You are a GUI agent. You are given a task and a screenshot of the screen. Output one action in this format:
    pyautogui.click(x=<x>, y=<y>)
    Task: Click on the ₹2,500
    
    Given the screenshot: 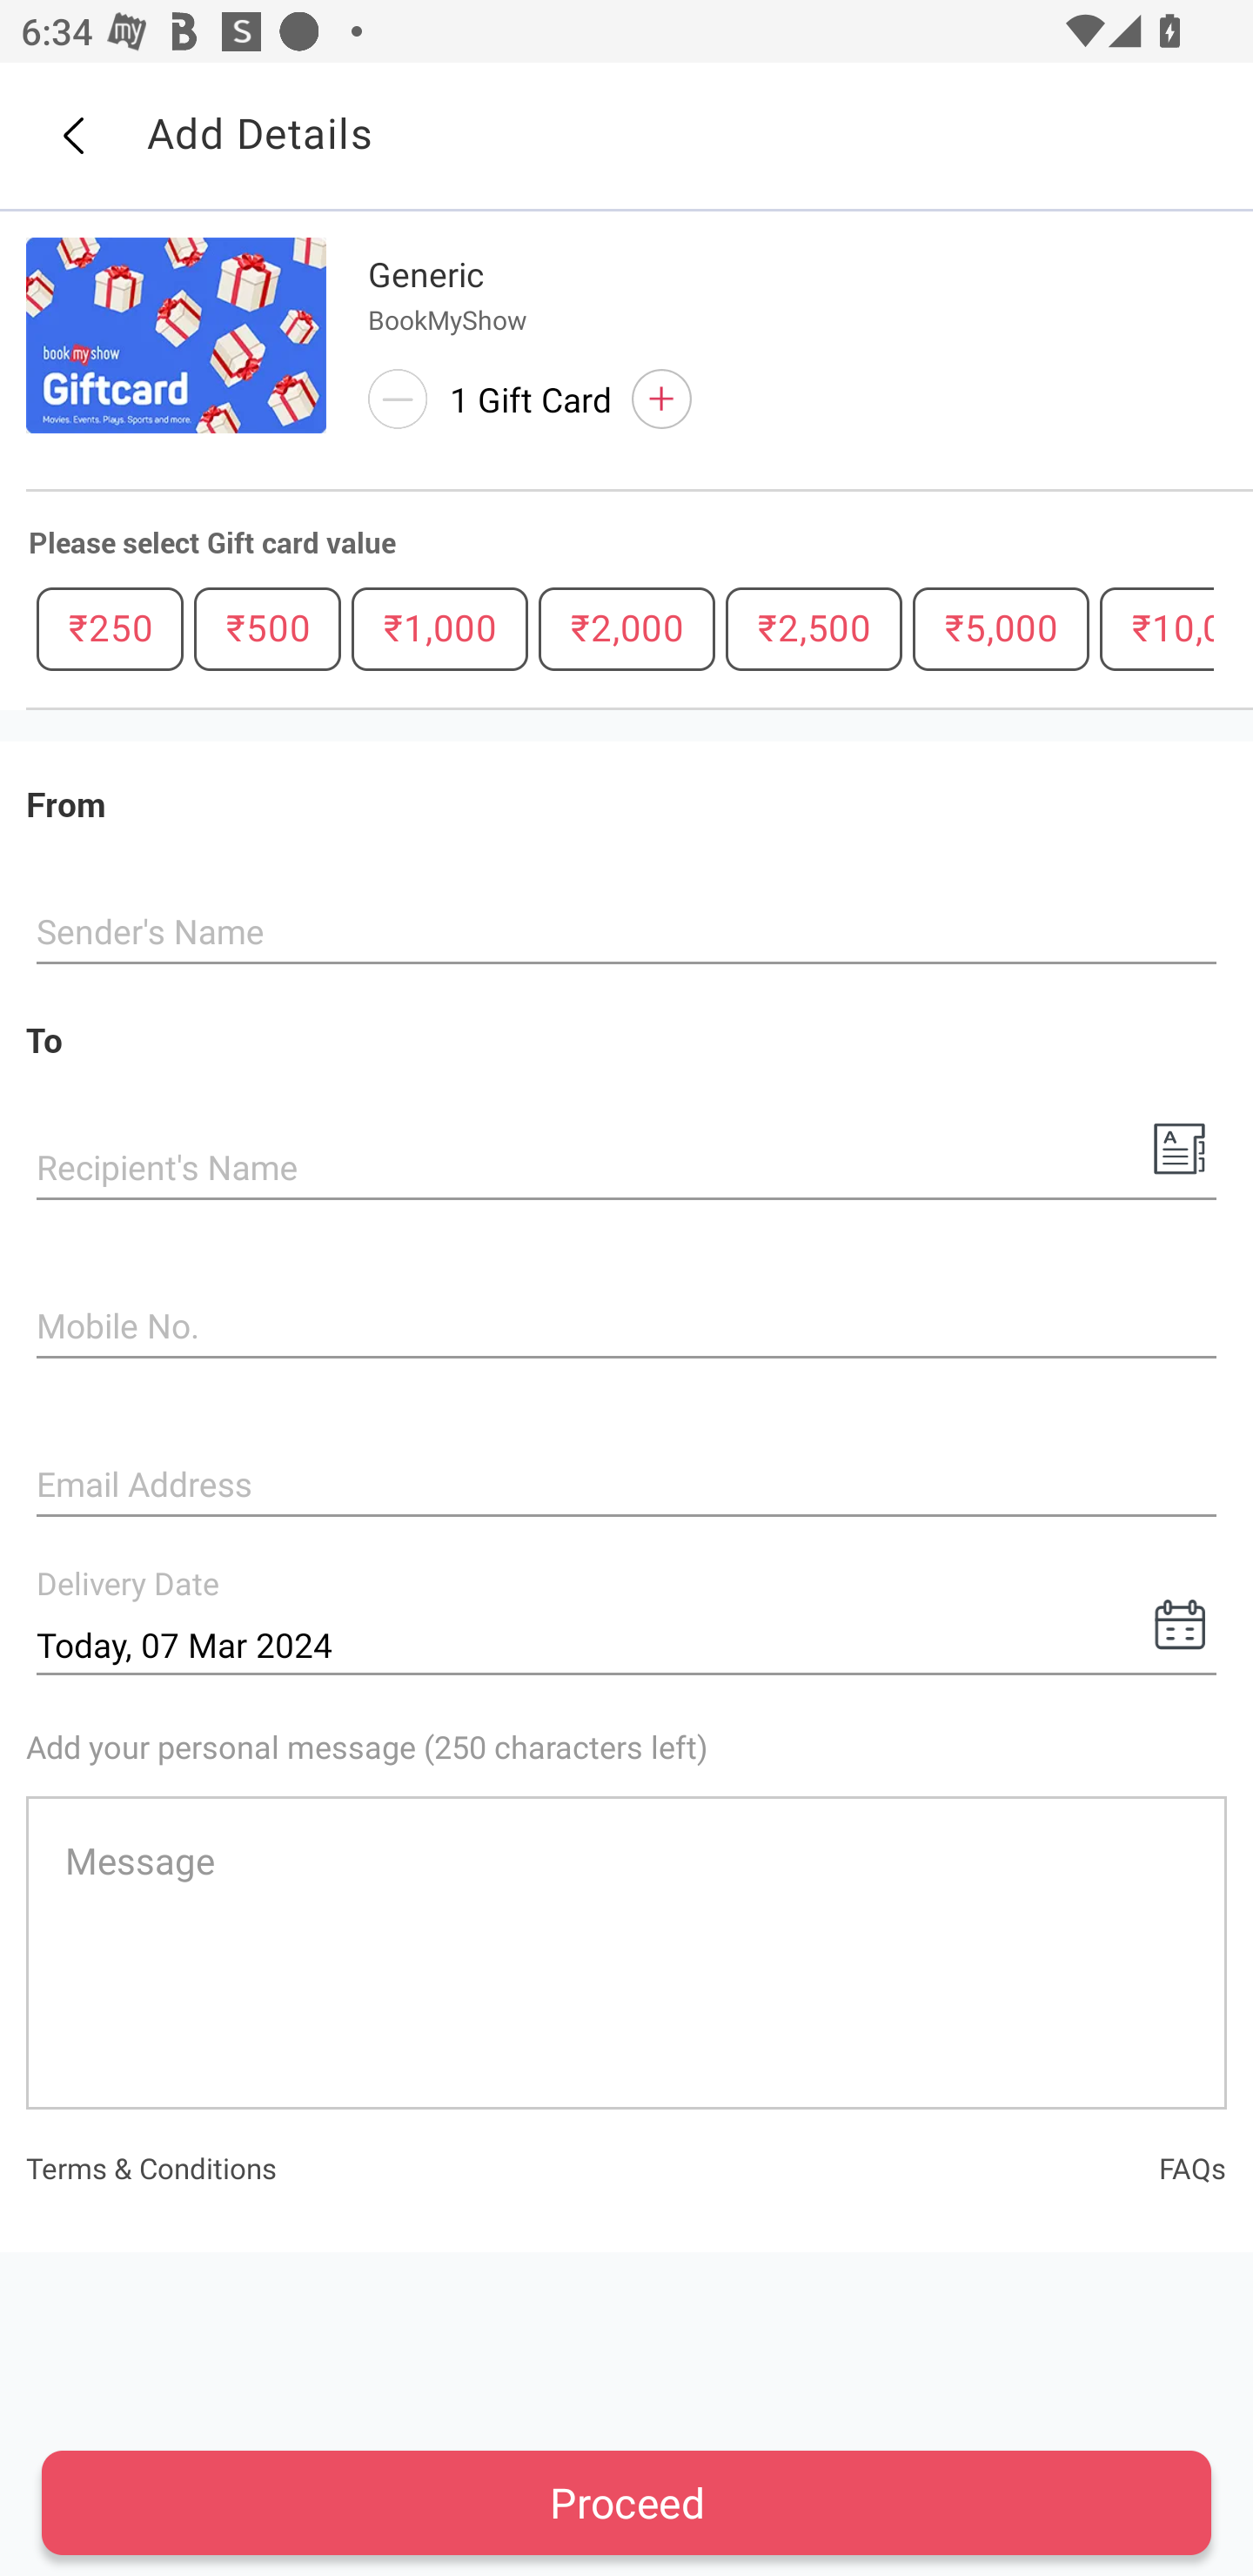 What is the action you would take?
    pyautogui.click(x=813, y=628)
    